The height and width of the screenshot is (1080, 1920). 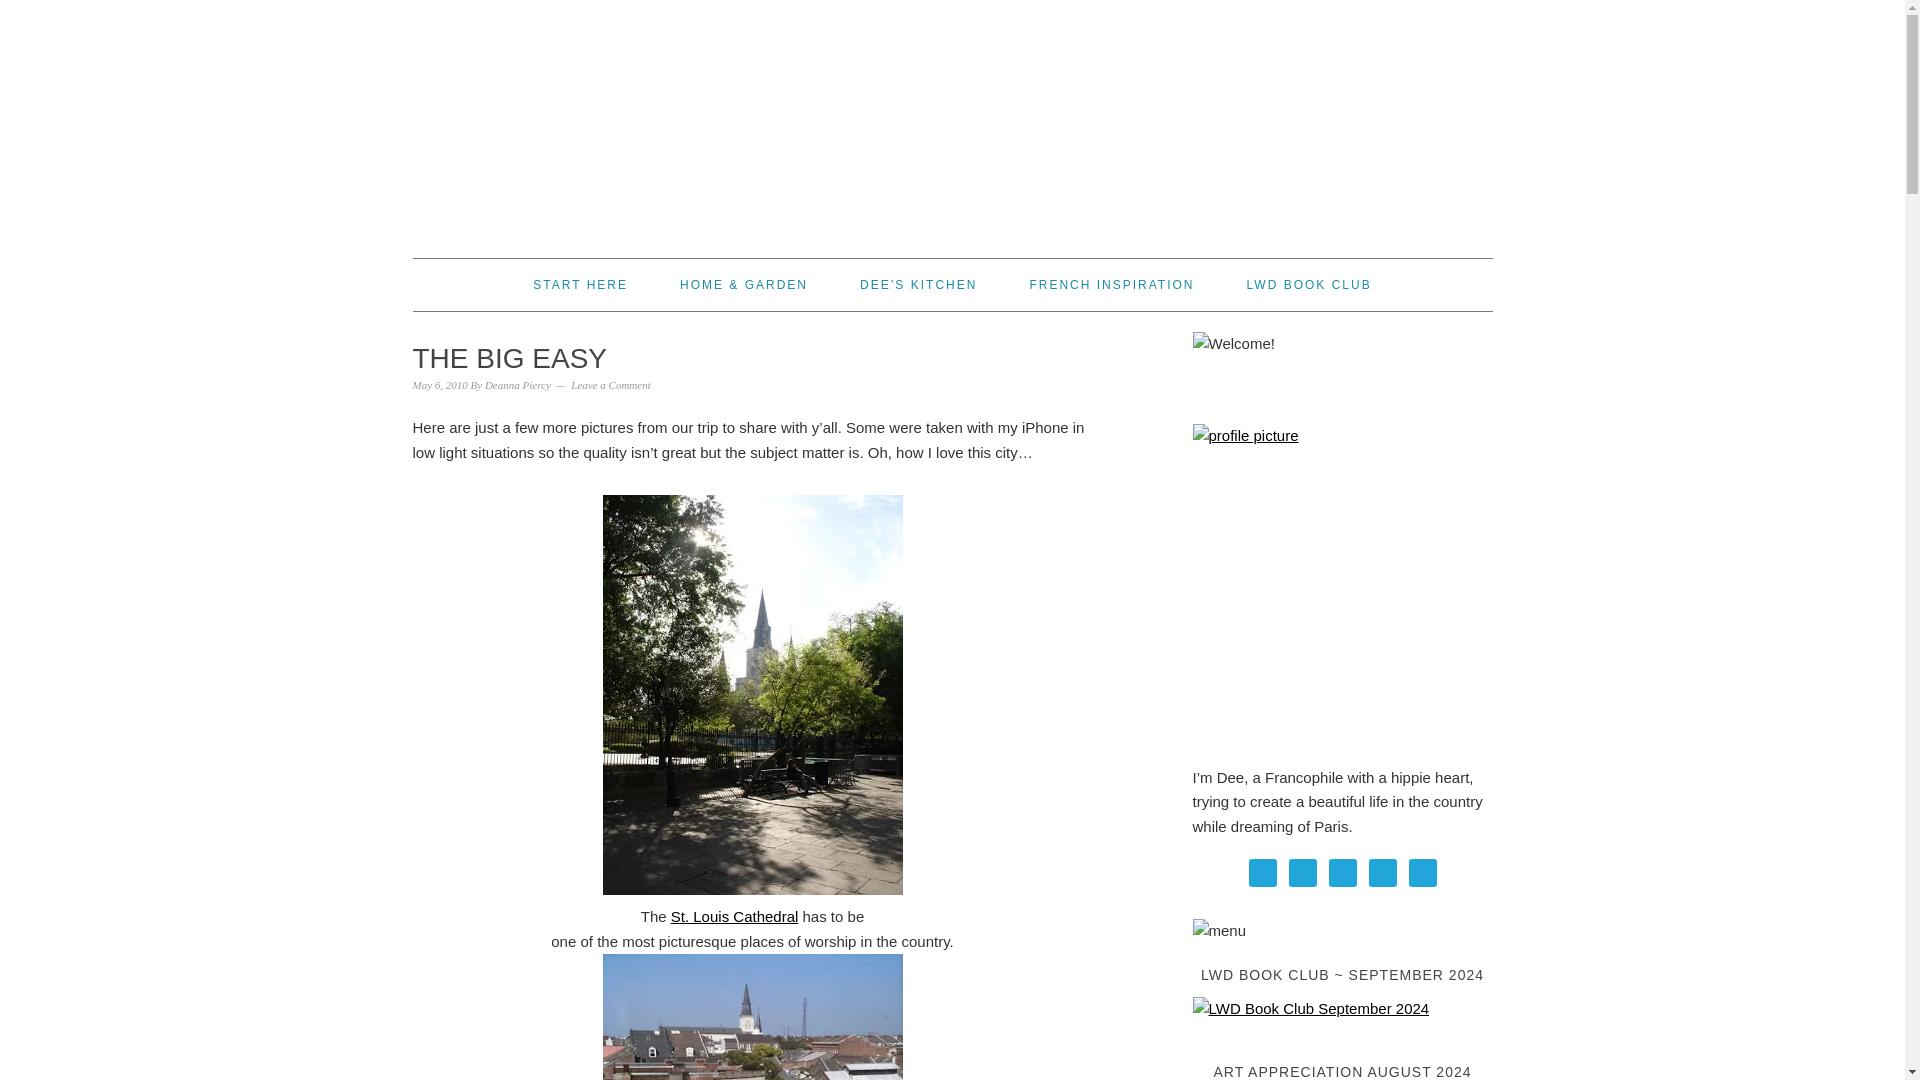 I want to click on FRENCH INSPIRATION, so click(x=1112, y=285).